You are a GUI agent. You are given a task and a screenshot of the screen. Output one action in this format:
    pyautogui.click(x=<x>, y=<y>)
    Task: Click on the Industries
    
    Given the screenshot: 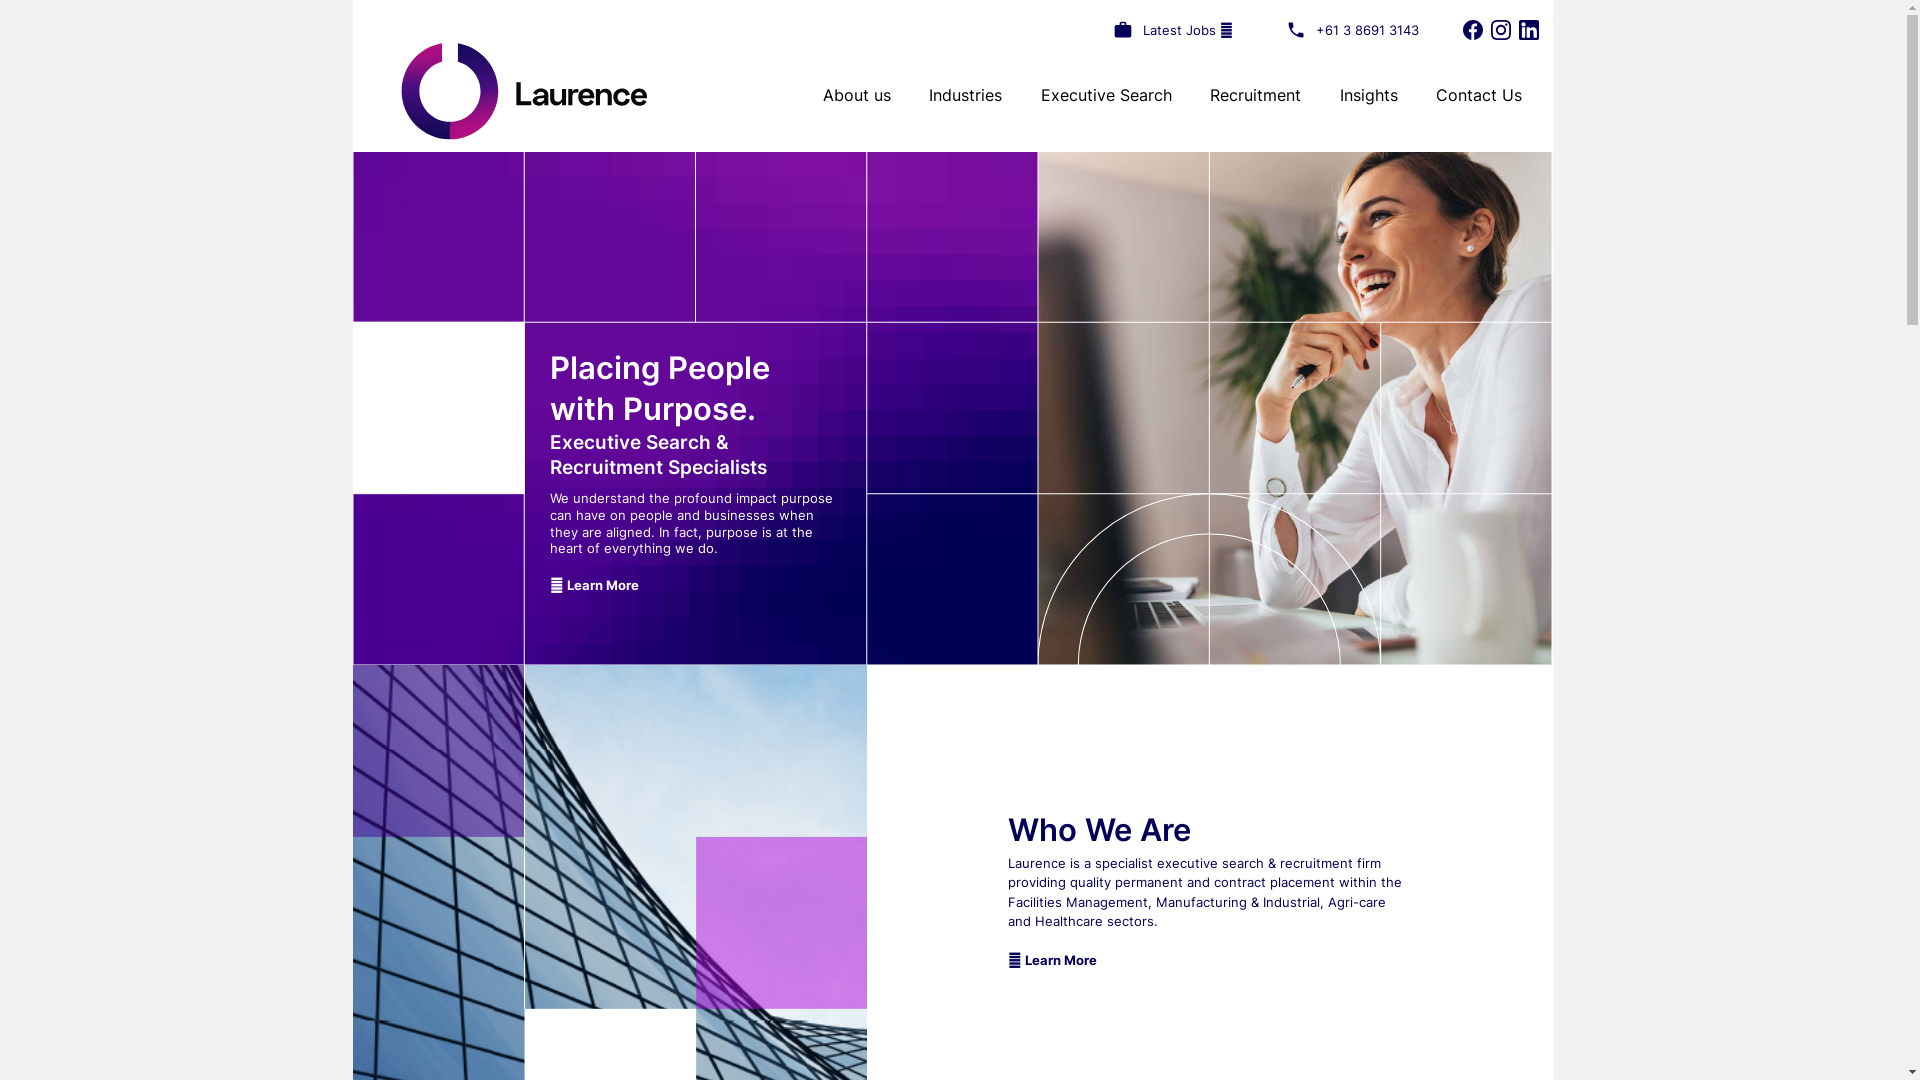 What is the action you would take?
    pyautogui.click(x=966, y=95)
    